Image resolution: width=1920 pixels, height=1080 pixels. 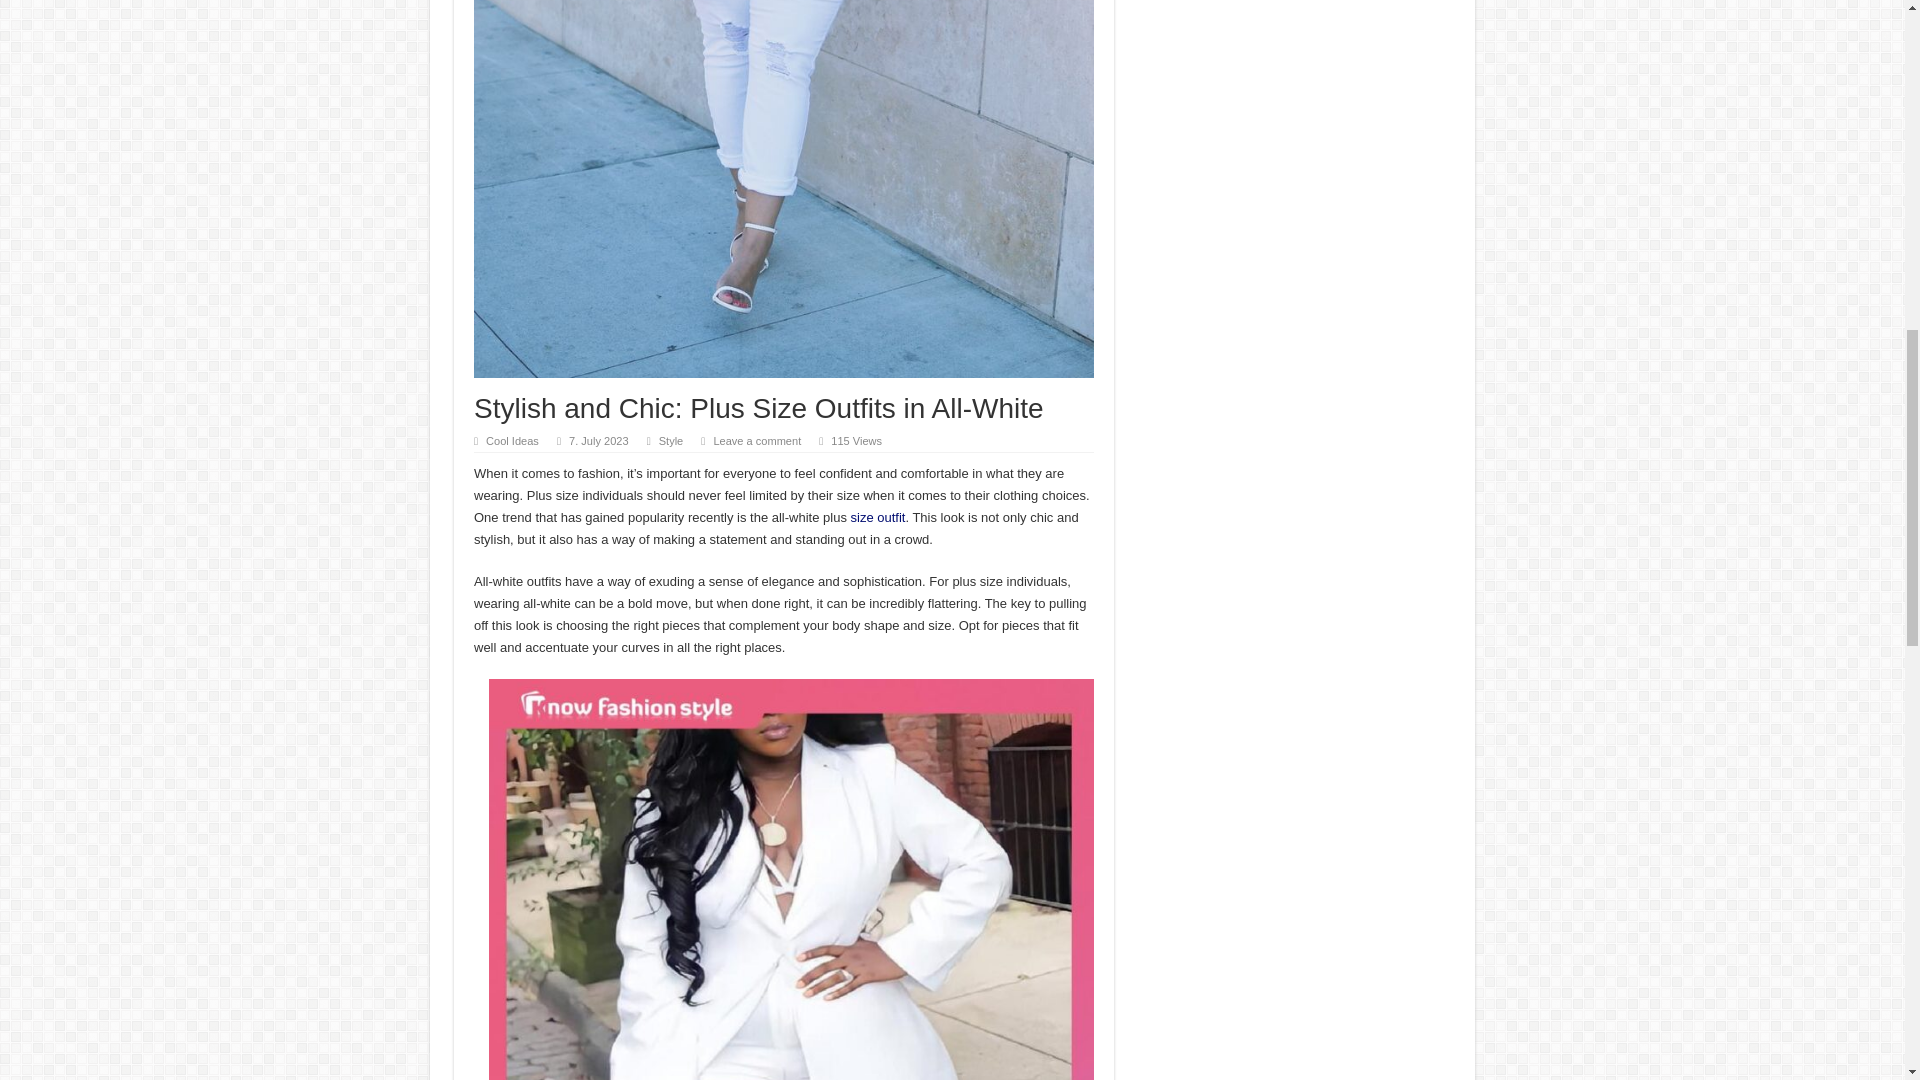 I want to click on size outfit, so click(x=877, y=516).